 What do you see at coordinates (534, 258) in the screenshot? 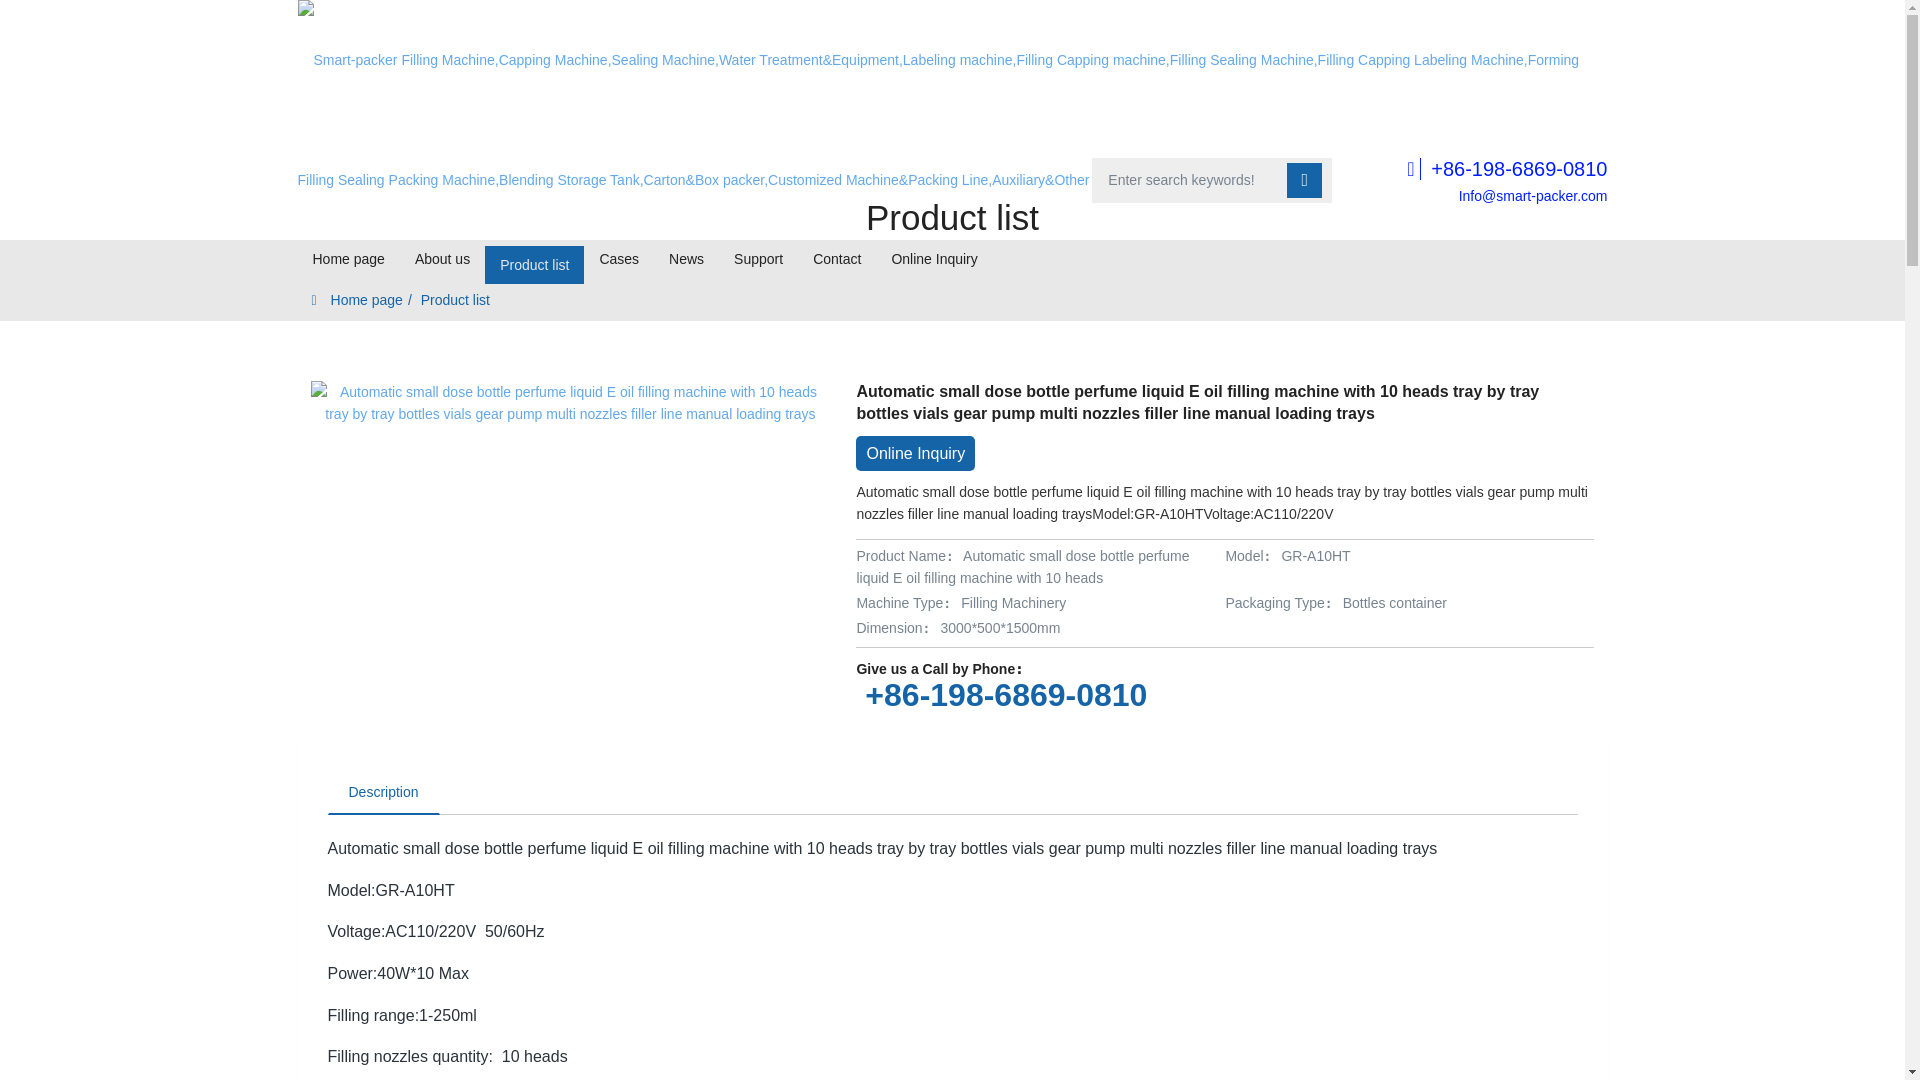
I see `Product list` at bounding box center [534, 258].